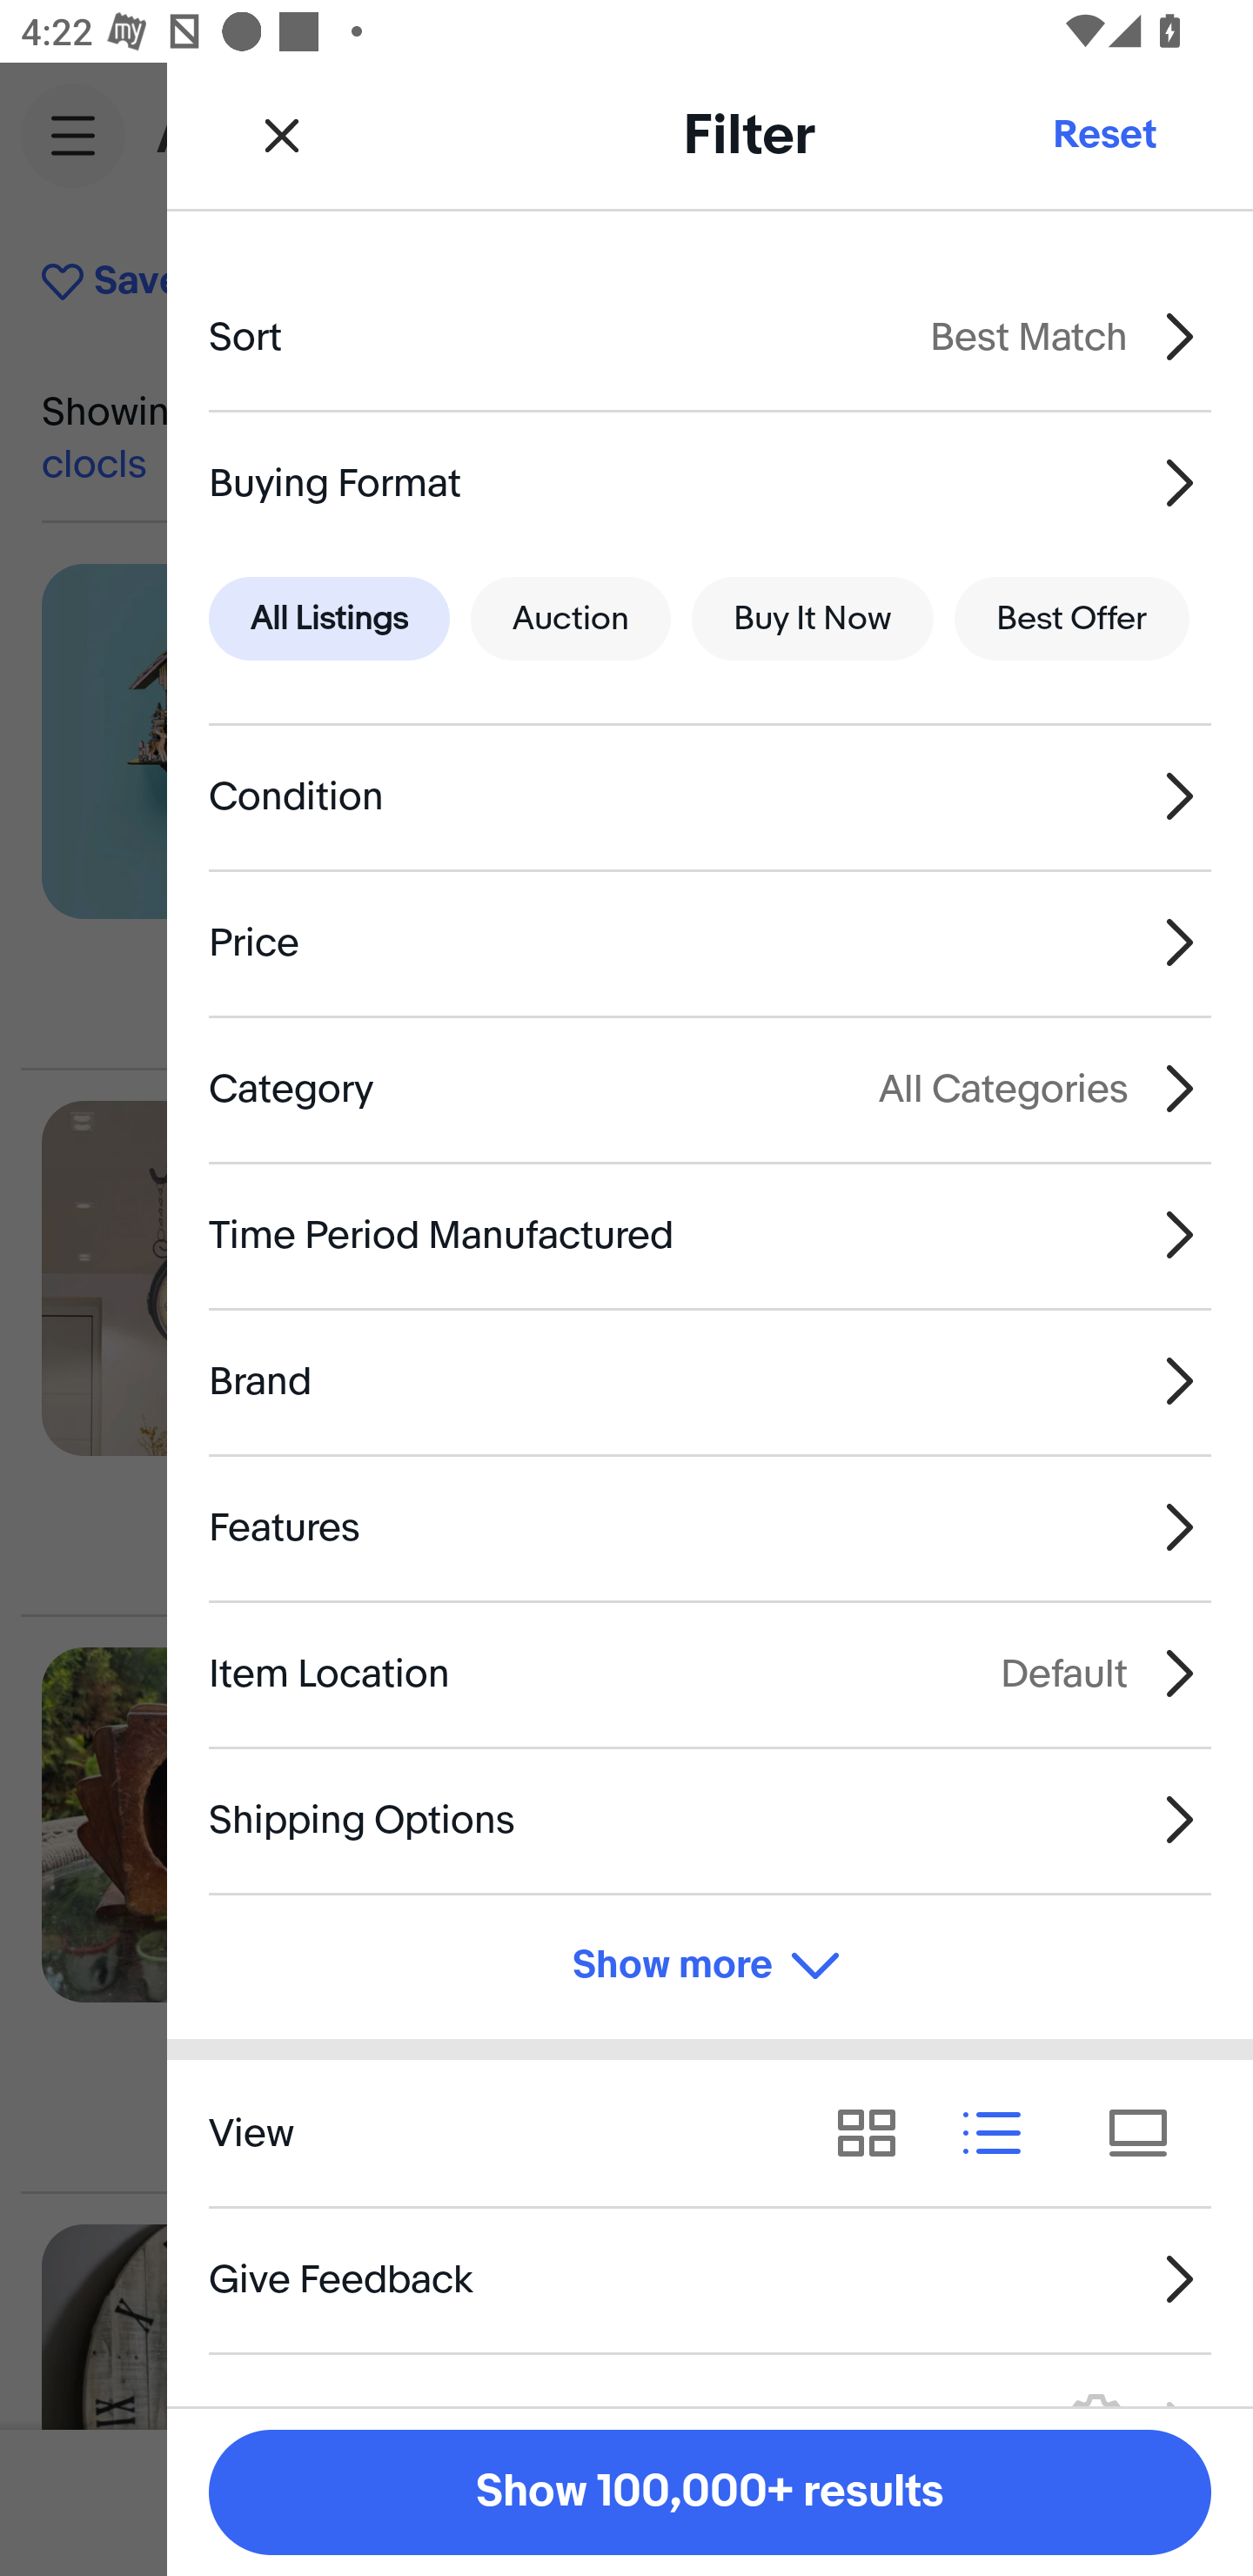 The height and width of the screenshot is (2576, 1253). I want to click on Condition, so click(710, 797).